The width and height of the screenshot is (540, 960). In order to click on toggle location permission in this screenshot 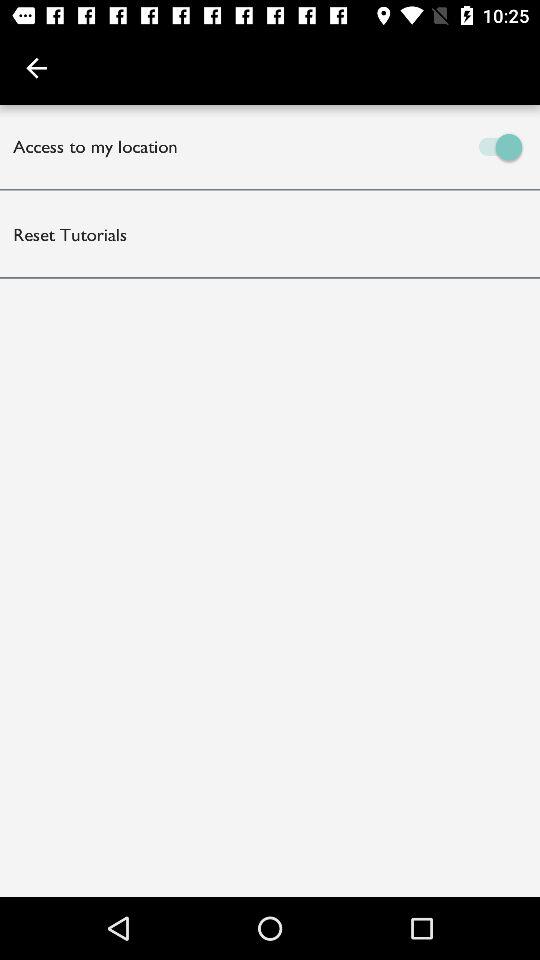, I will do `click(405, 146)`.